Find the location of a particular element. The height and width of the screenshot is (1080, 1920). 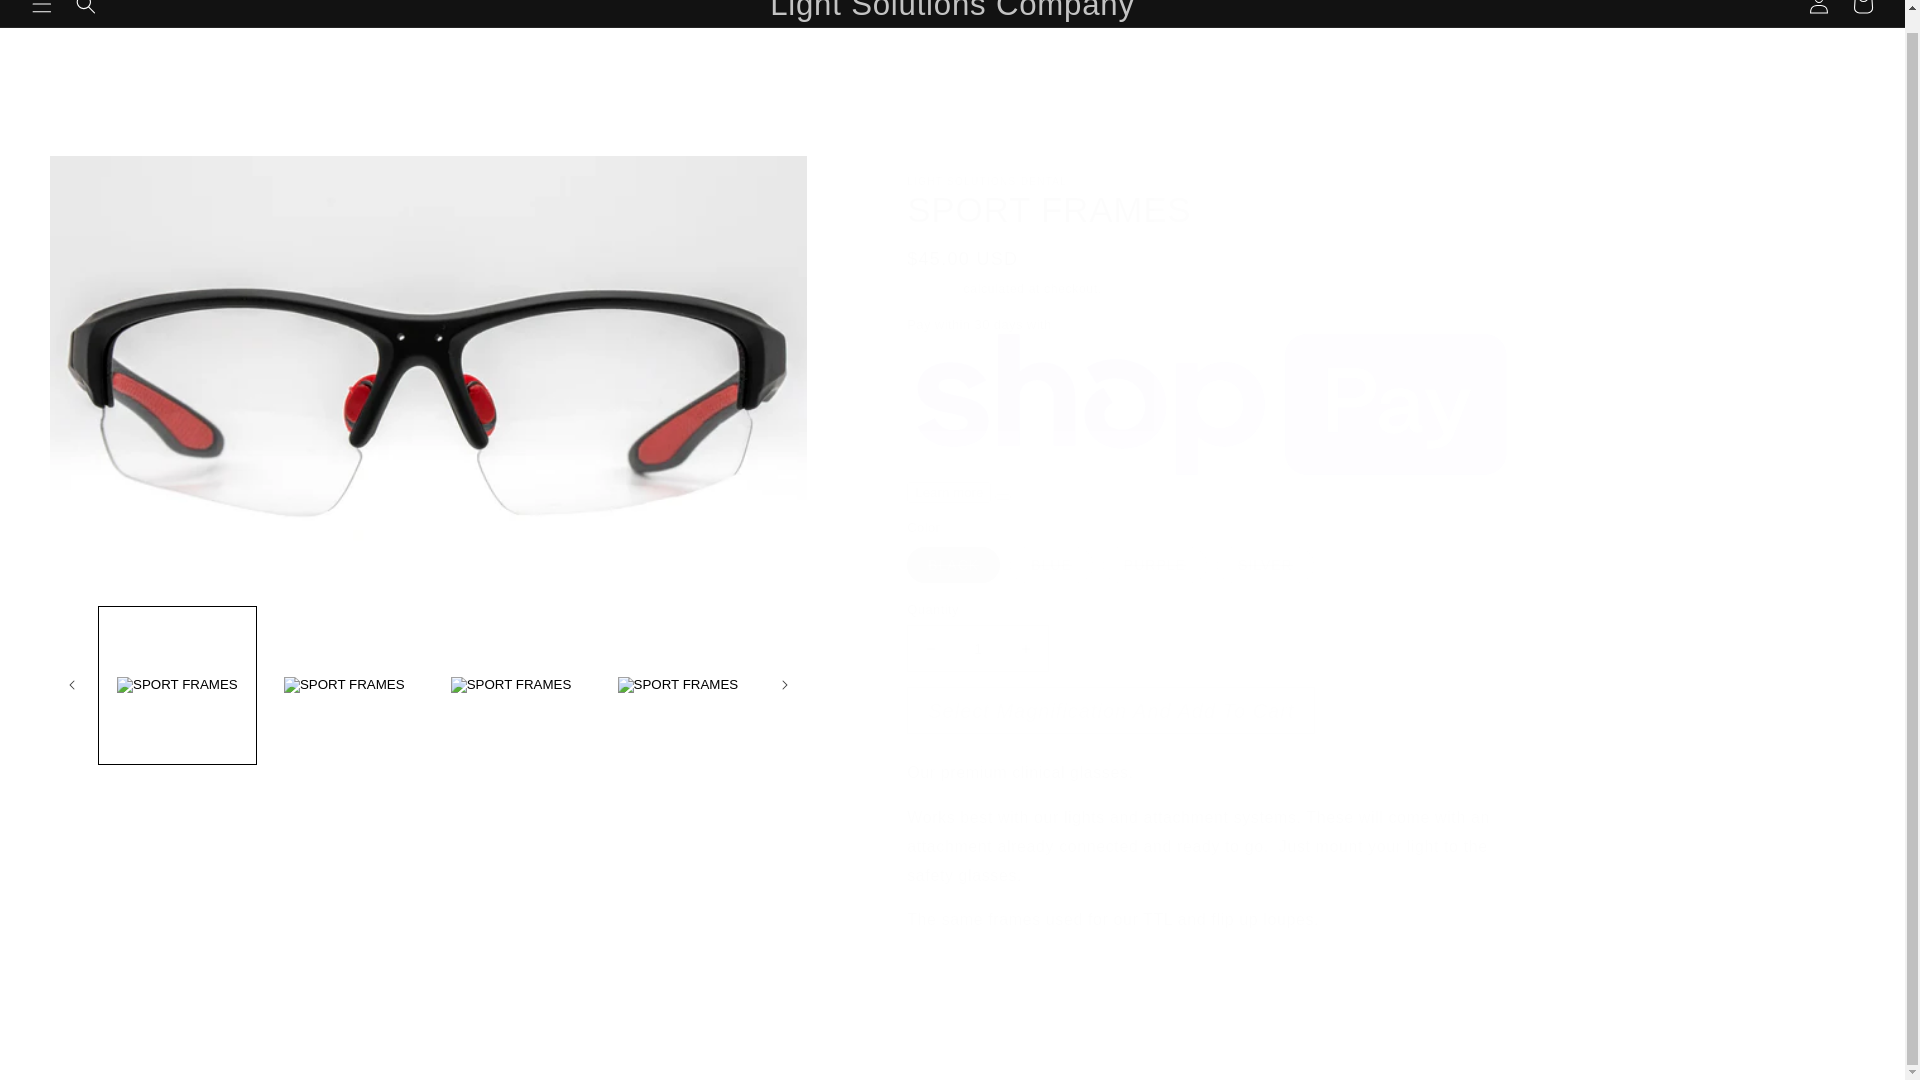

1 is located at coordinates (977, 648).